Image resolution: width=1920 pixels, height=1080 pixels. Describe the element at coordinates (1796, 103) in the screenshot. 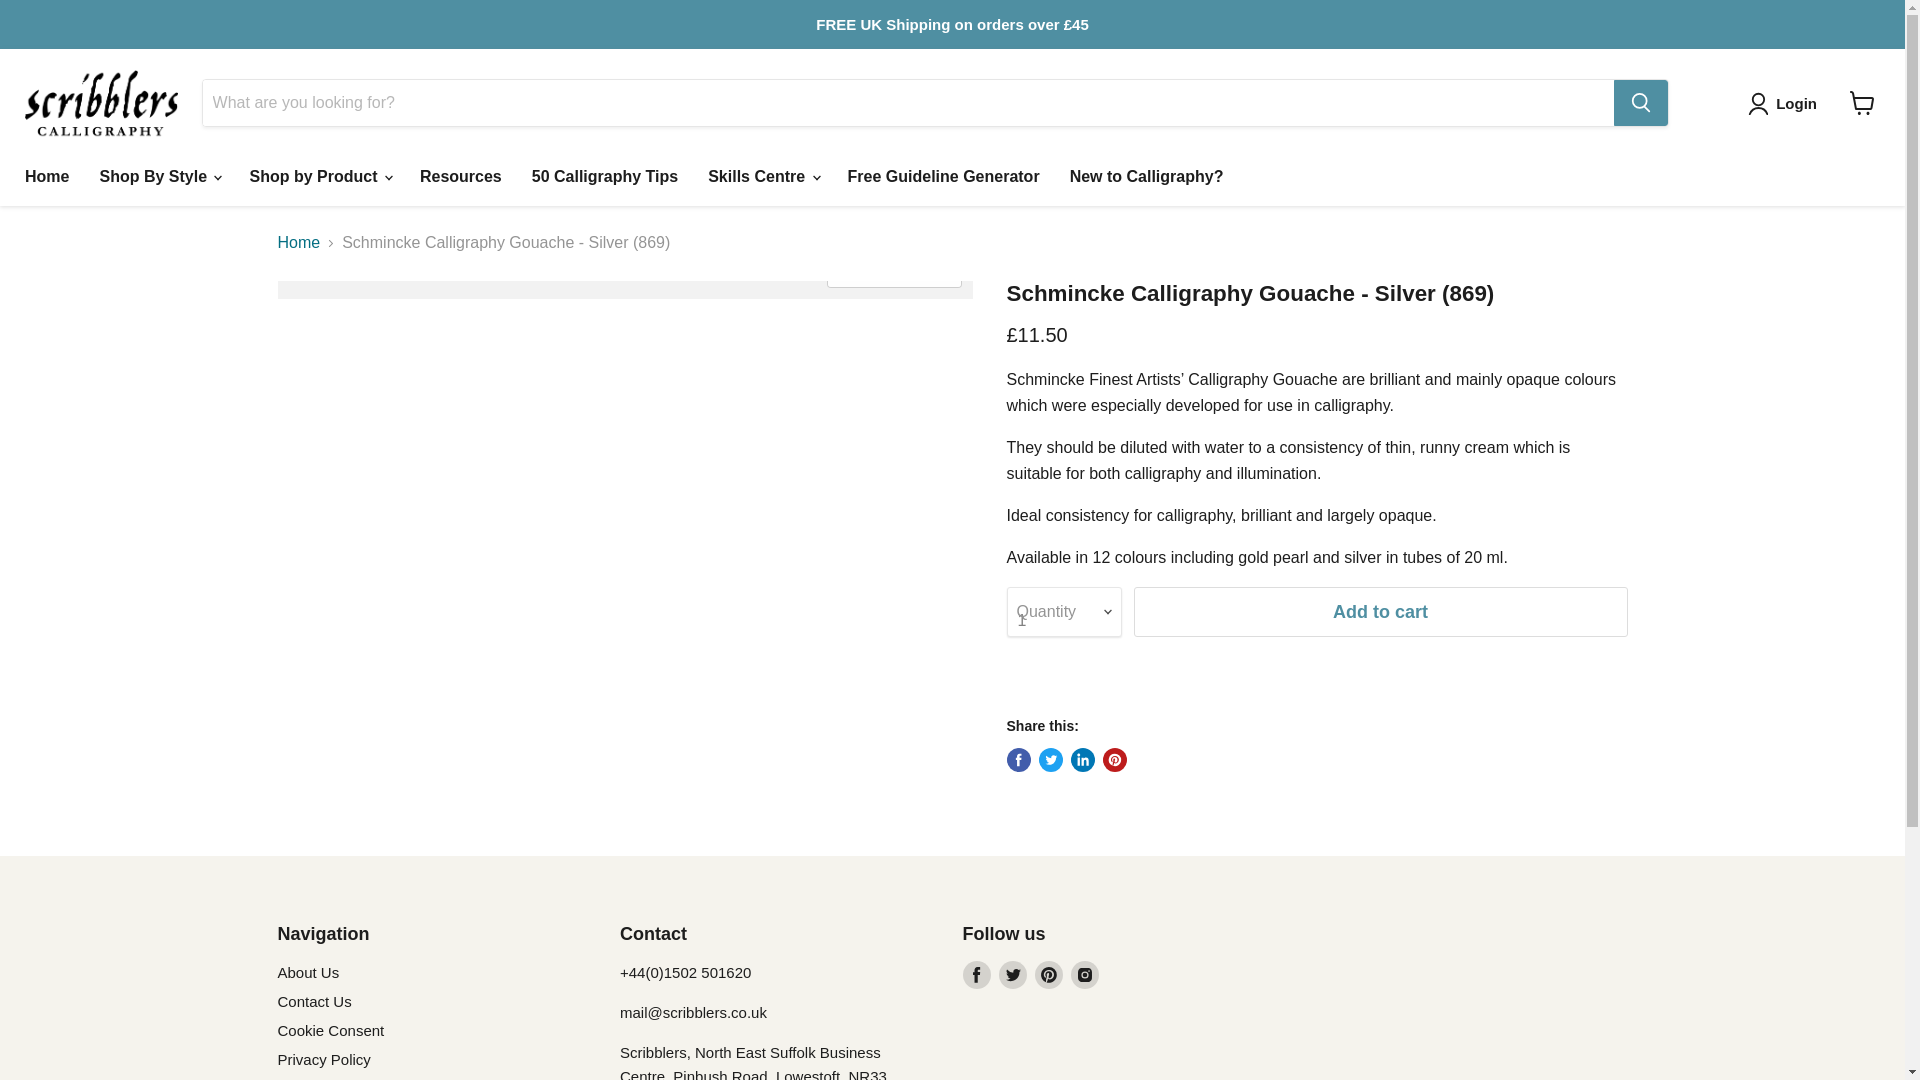

I see `Login` at that location.